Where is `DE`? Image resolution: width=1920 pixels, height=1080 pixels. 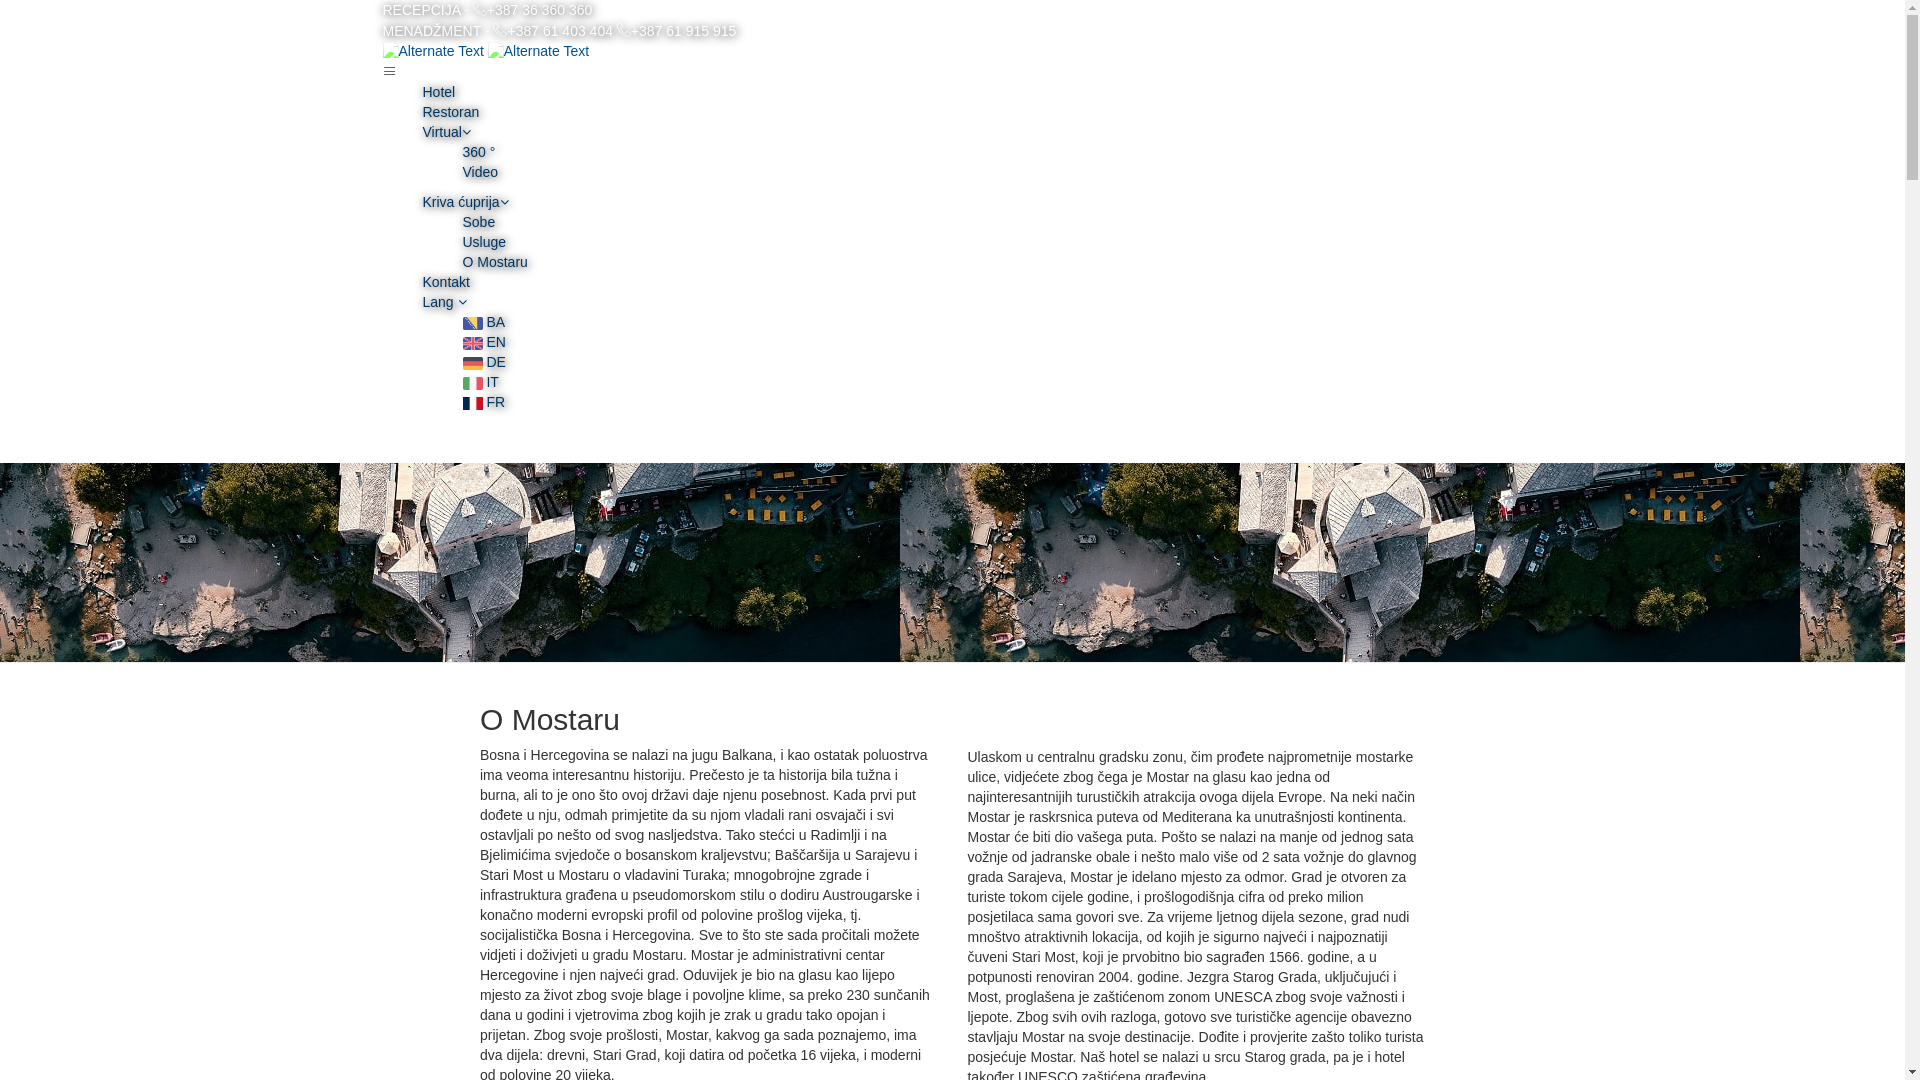 DE is located at coordinates (483, 362).